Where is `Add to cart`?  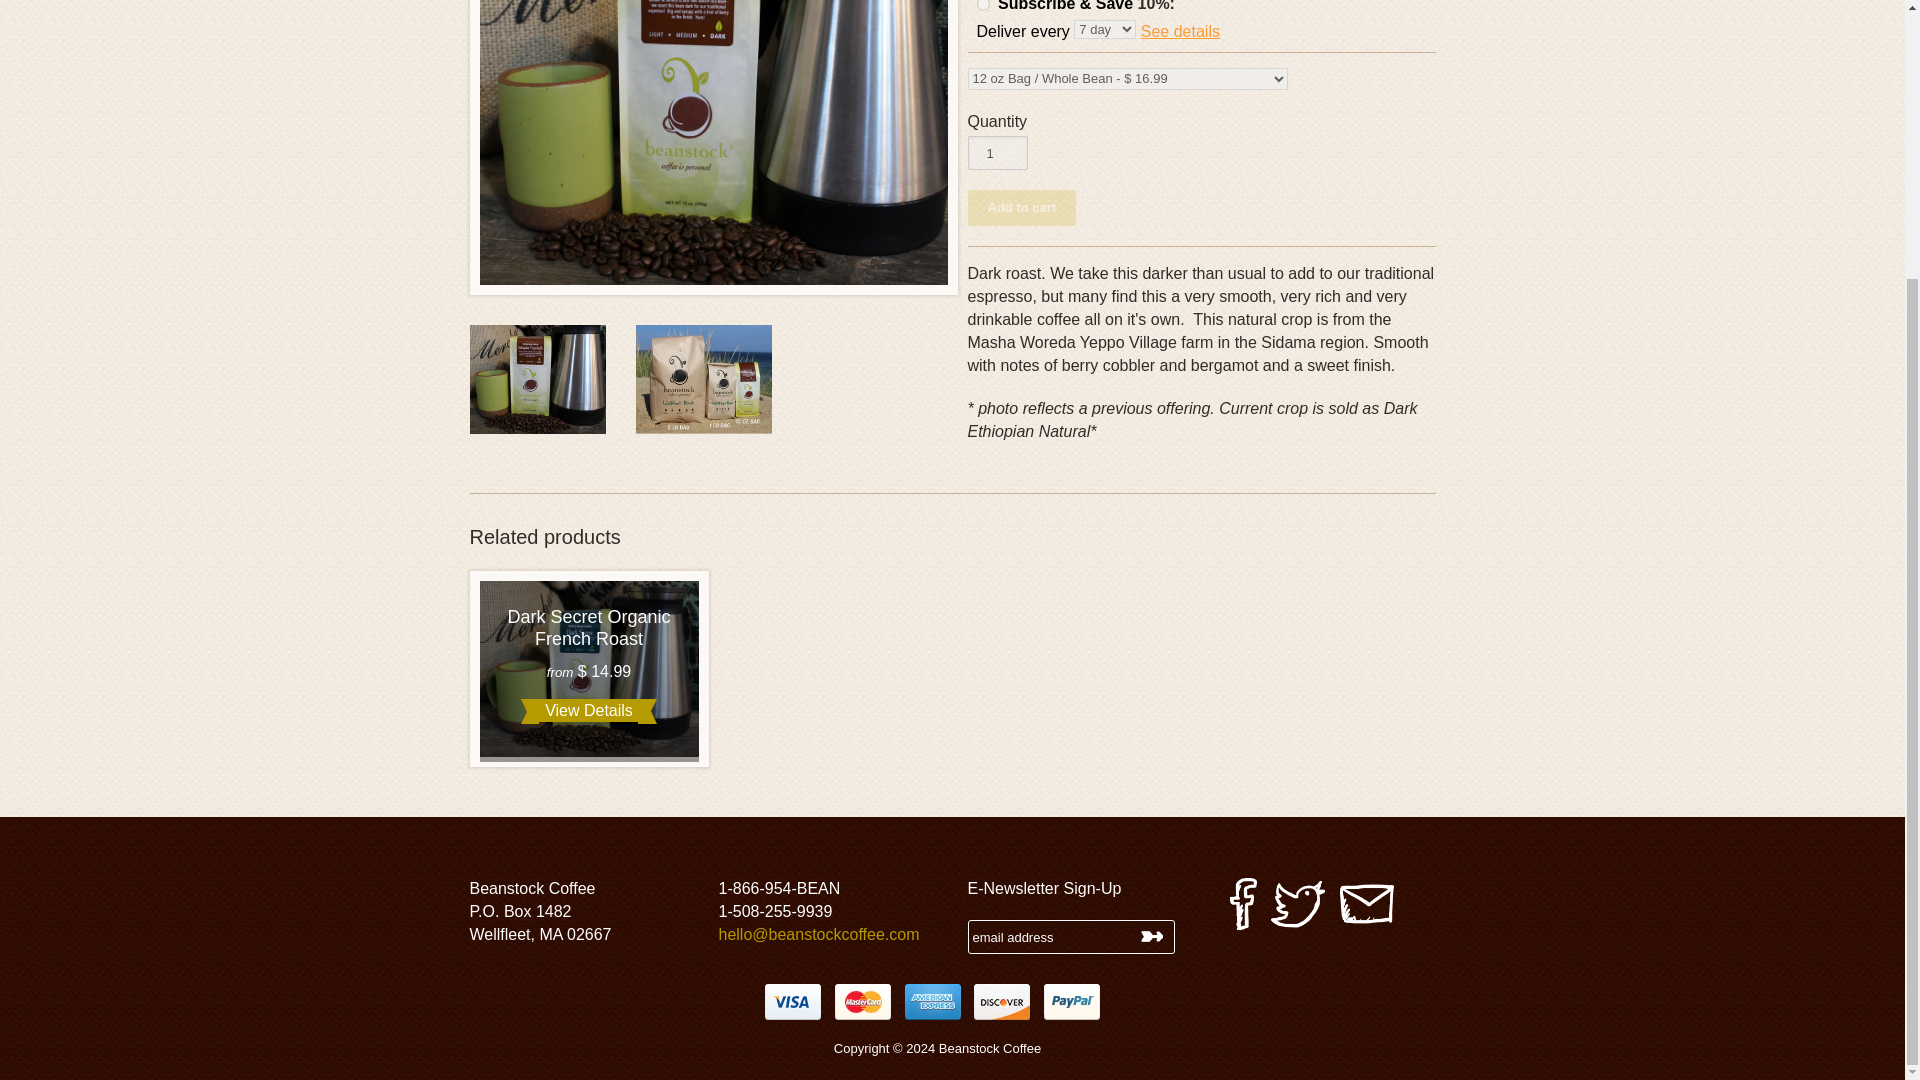
Add to cart is located at coordinates (1022, 208).